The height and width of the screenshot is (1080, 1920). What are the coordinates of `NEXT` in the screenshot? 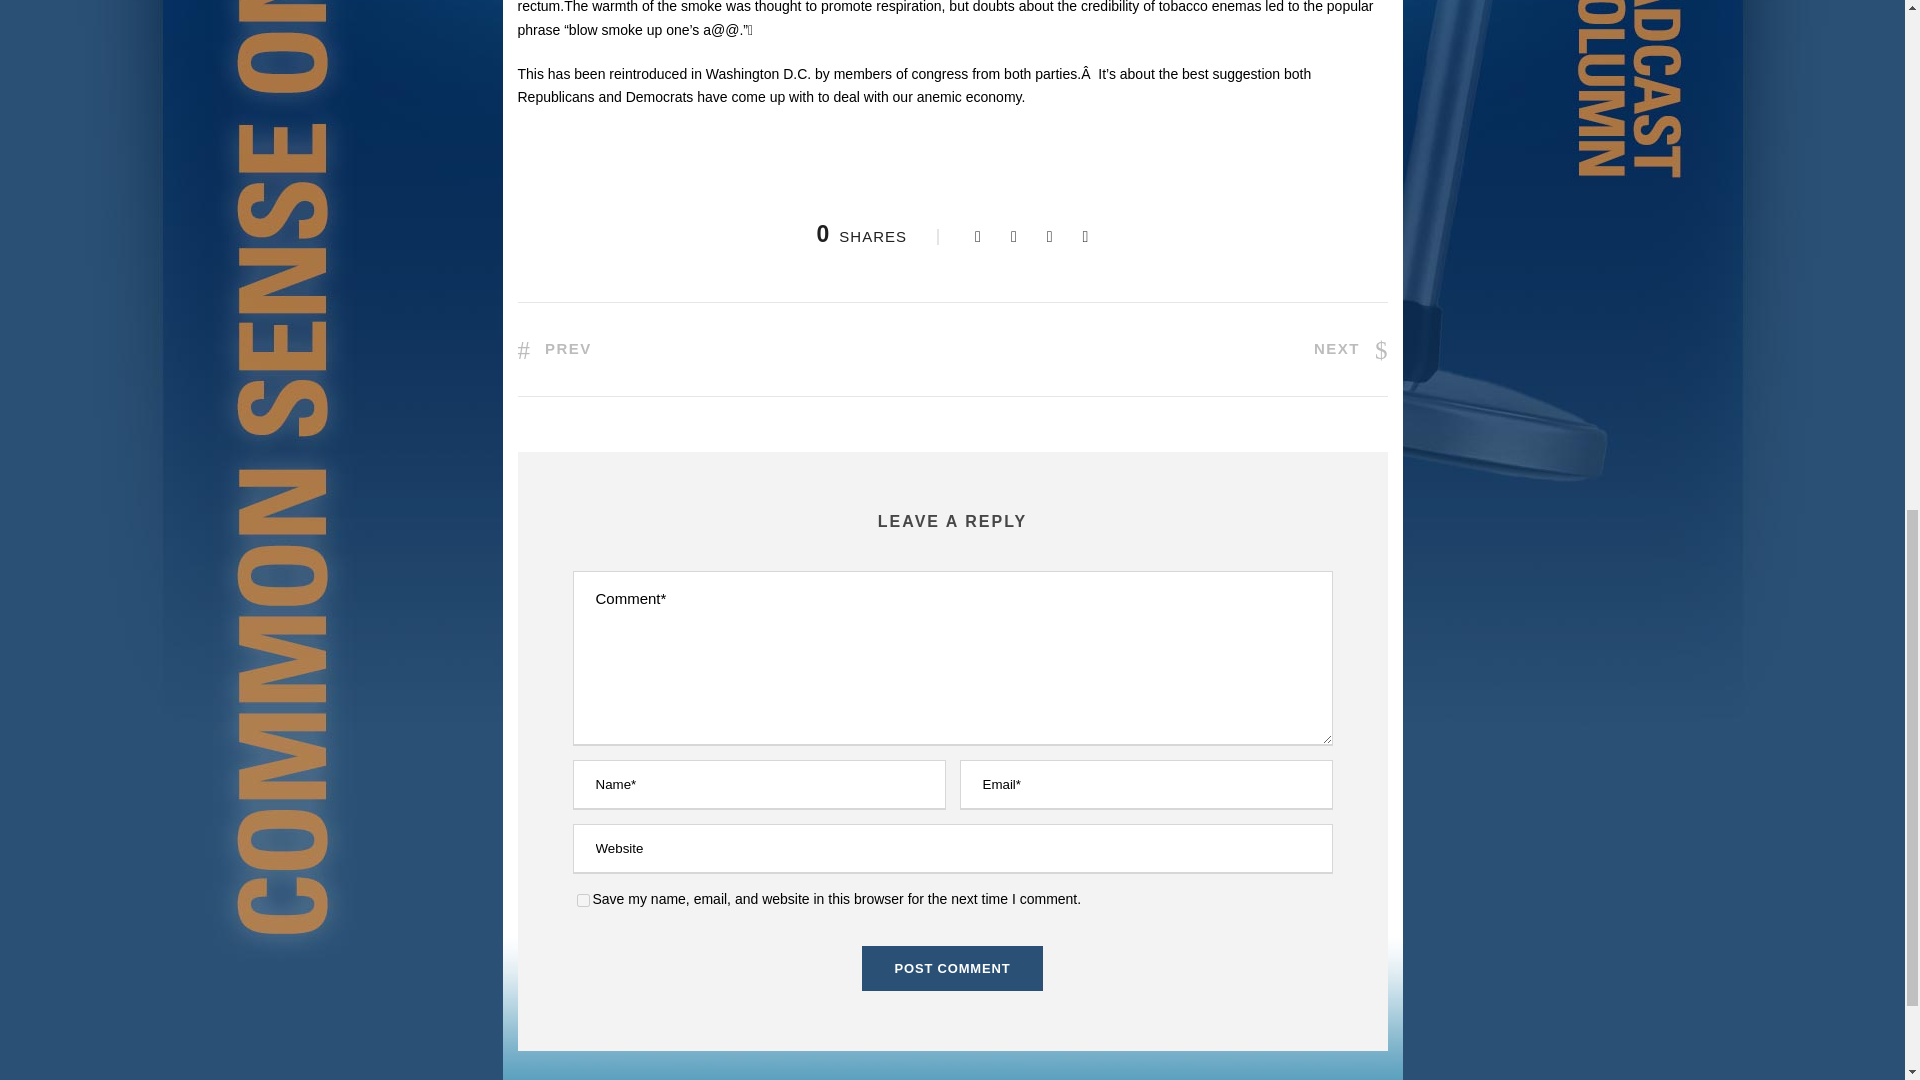 It's located at (1350, 349).